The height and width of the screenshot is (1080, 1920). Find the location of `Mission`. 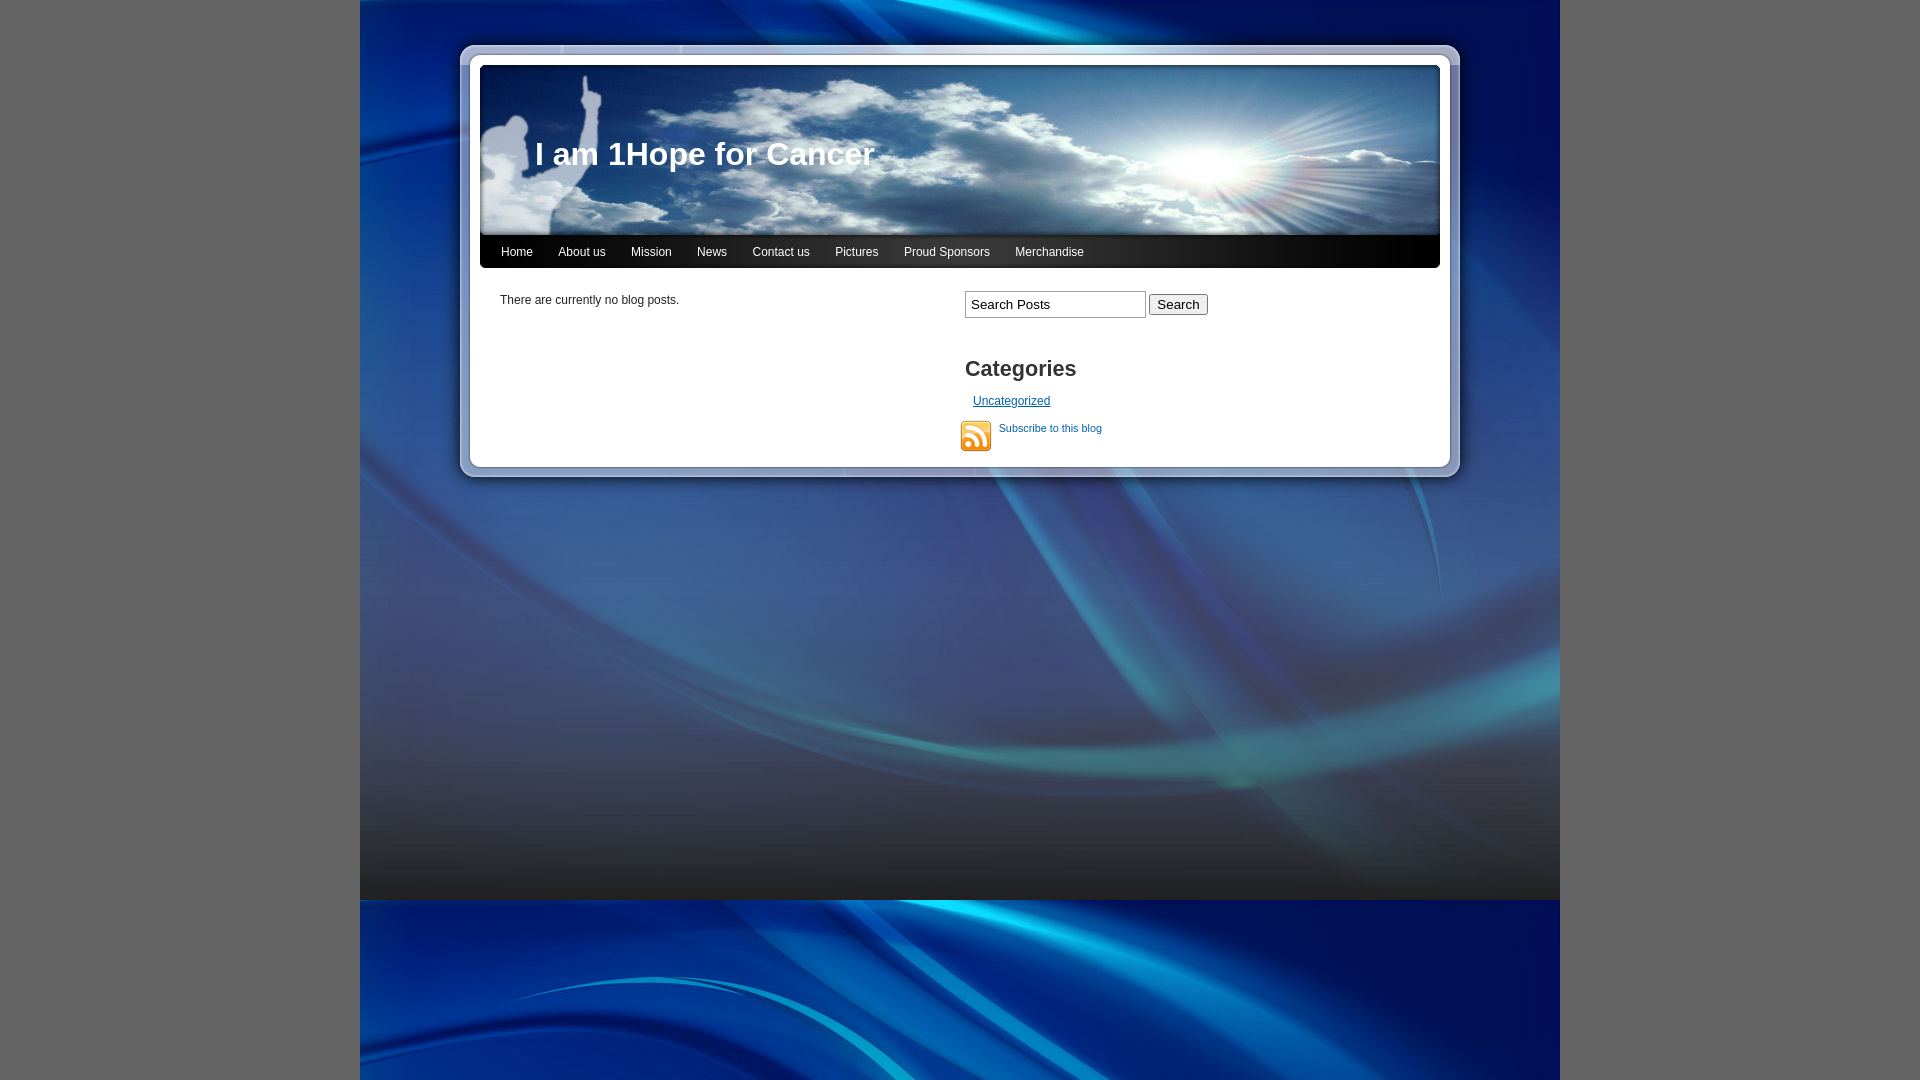

Mission is located at coordinates (652, 254).